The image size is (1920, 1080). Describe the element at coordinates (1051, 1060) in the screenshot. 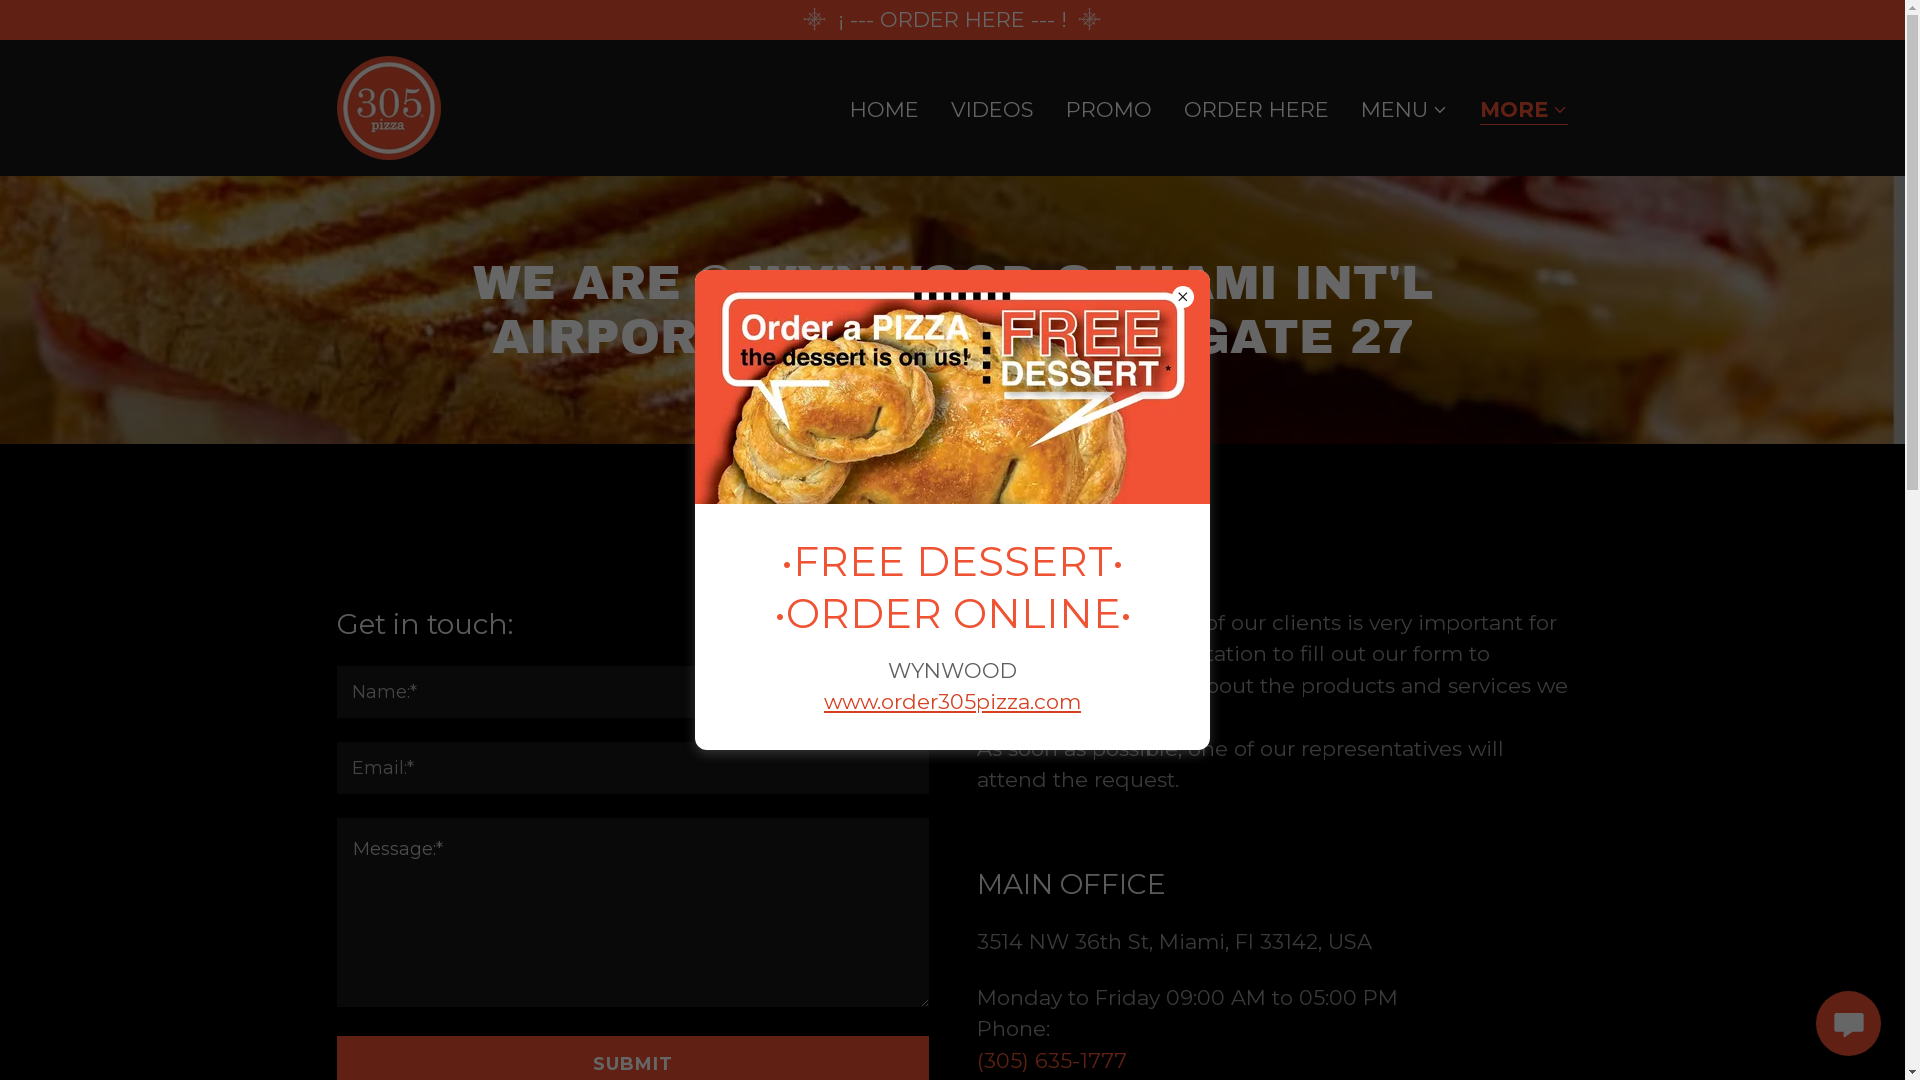

I see `(305) 635-1777` at that location.